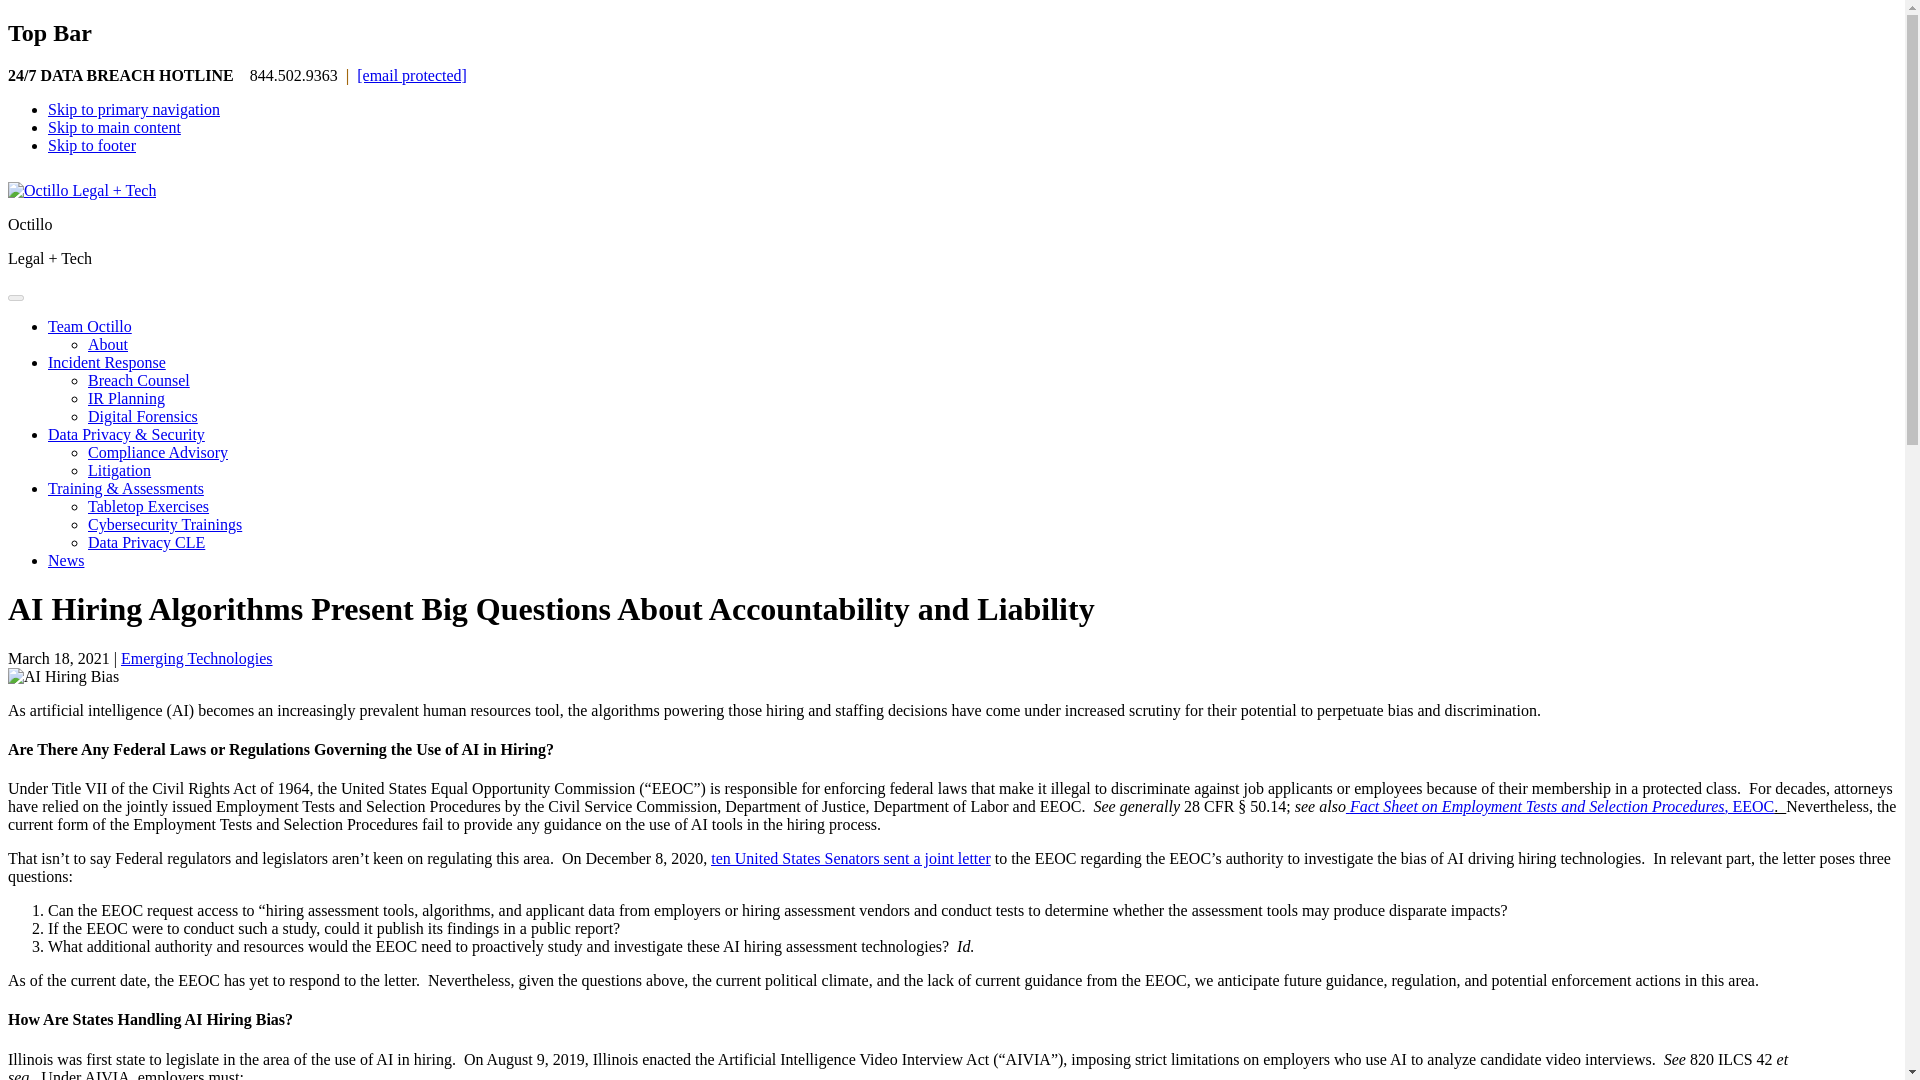 The width and height of the screenshot is (1920, 1080). What do you see at coordinates (142, 416) in the screenshot?
I see `Digital Forensics` at bounding box center [142, 416].